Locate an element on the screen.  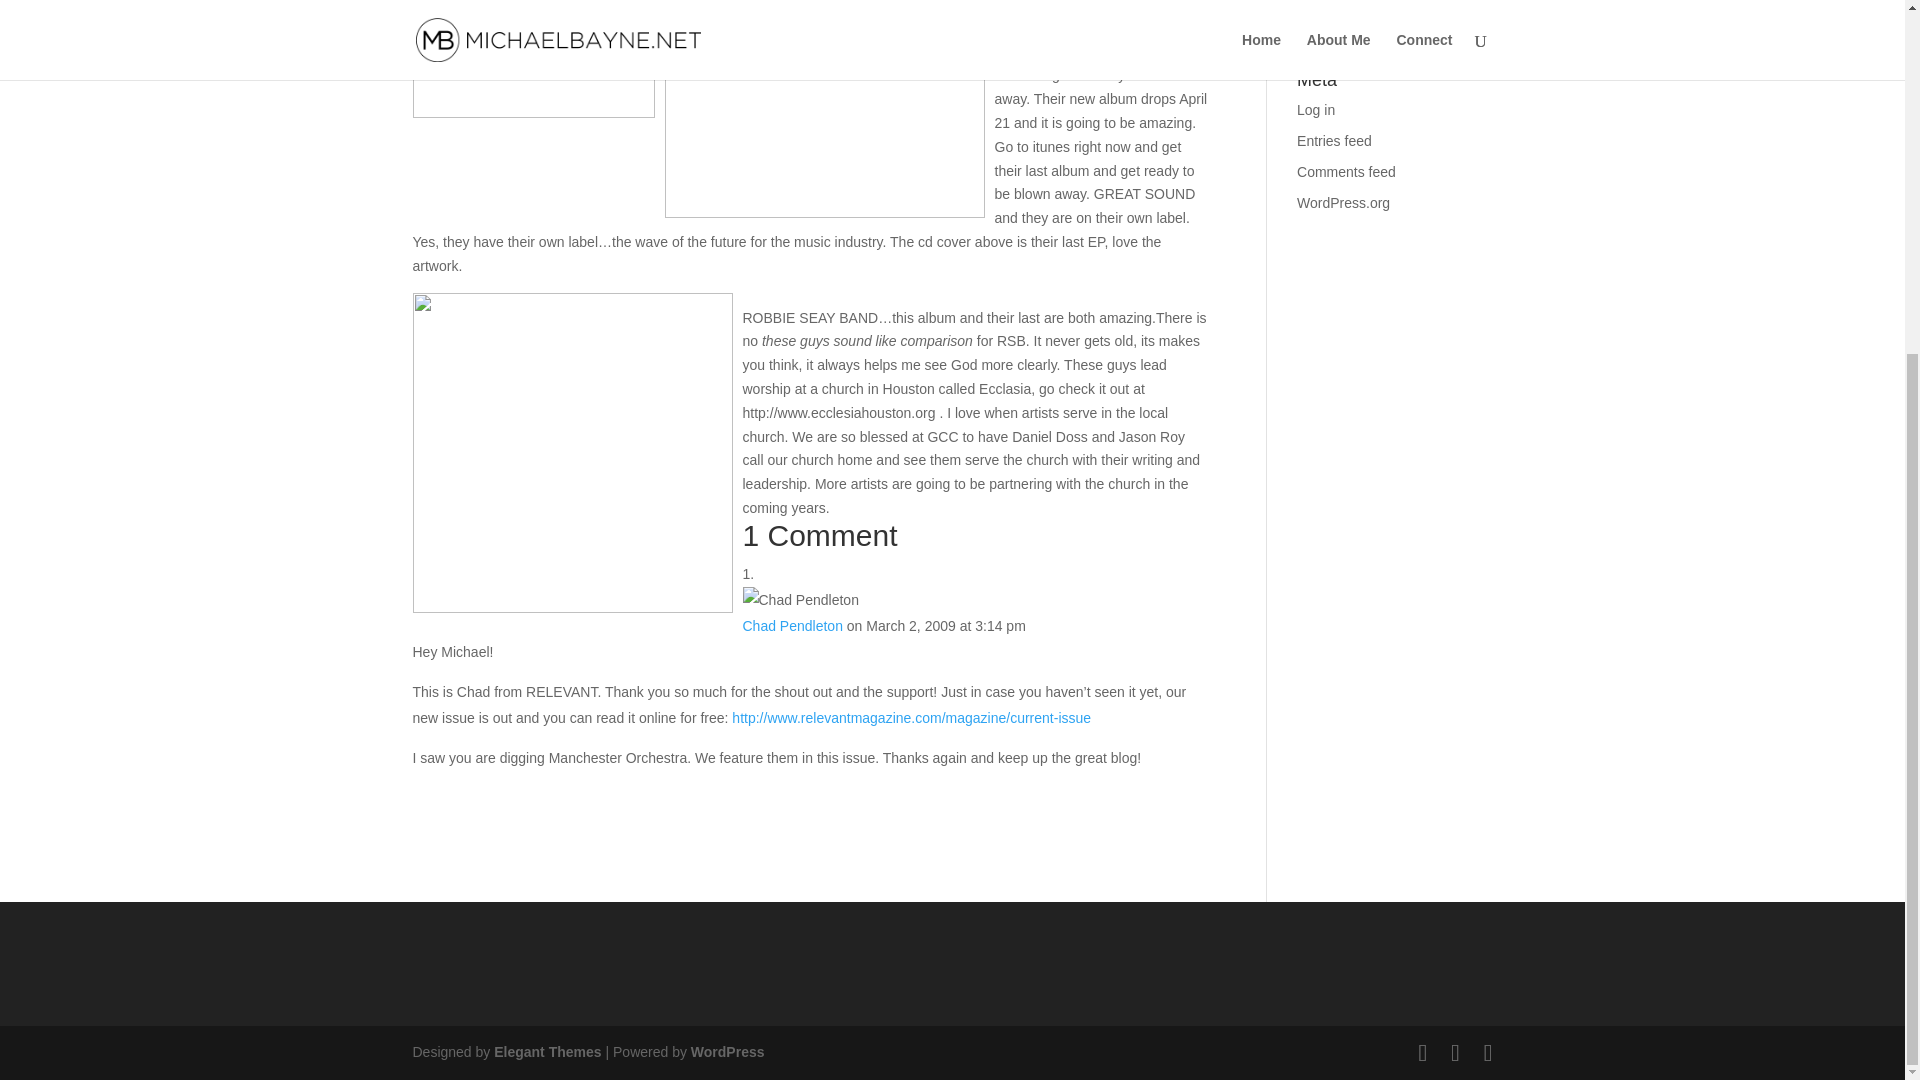
Elegant Themes is located at coordinates (546, 1052).